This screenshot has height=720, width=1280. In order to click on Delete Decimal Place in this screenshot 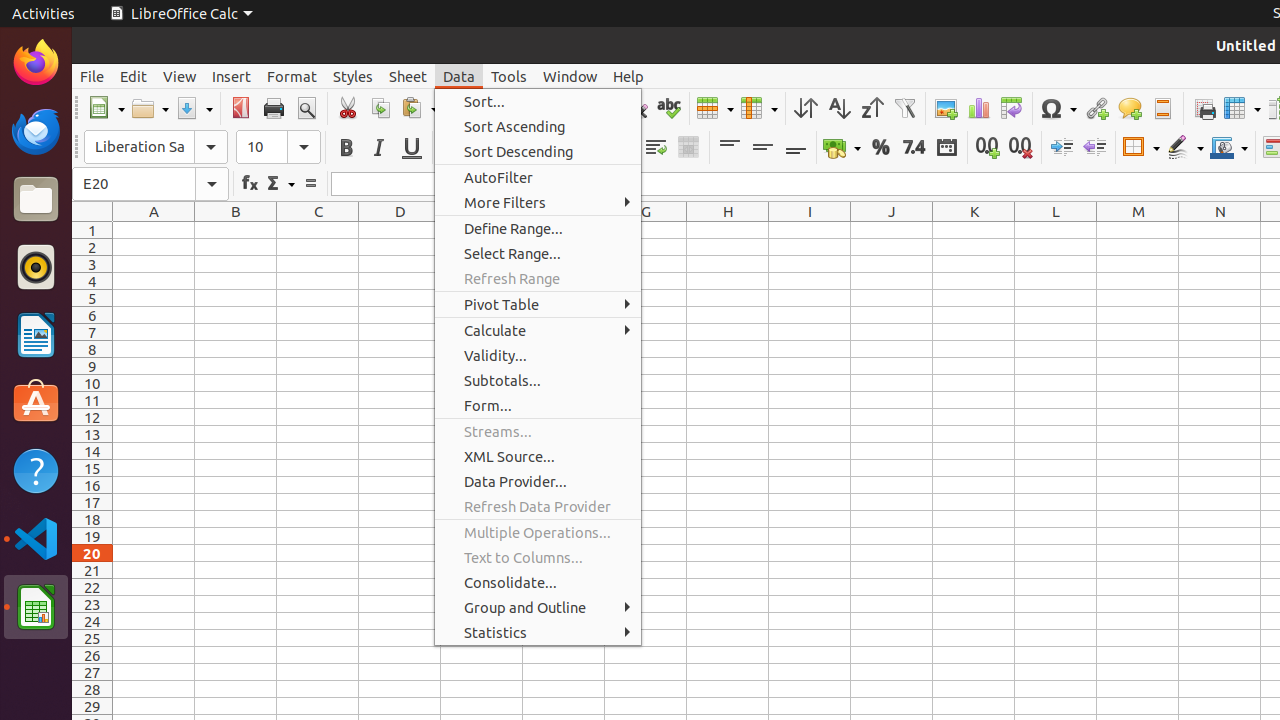, I will do `click(1020, 148)`.